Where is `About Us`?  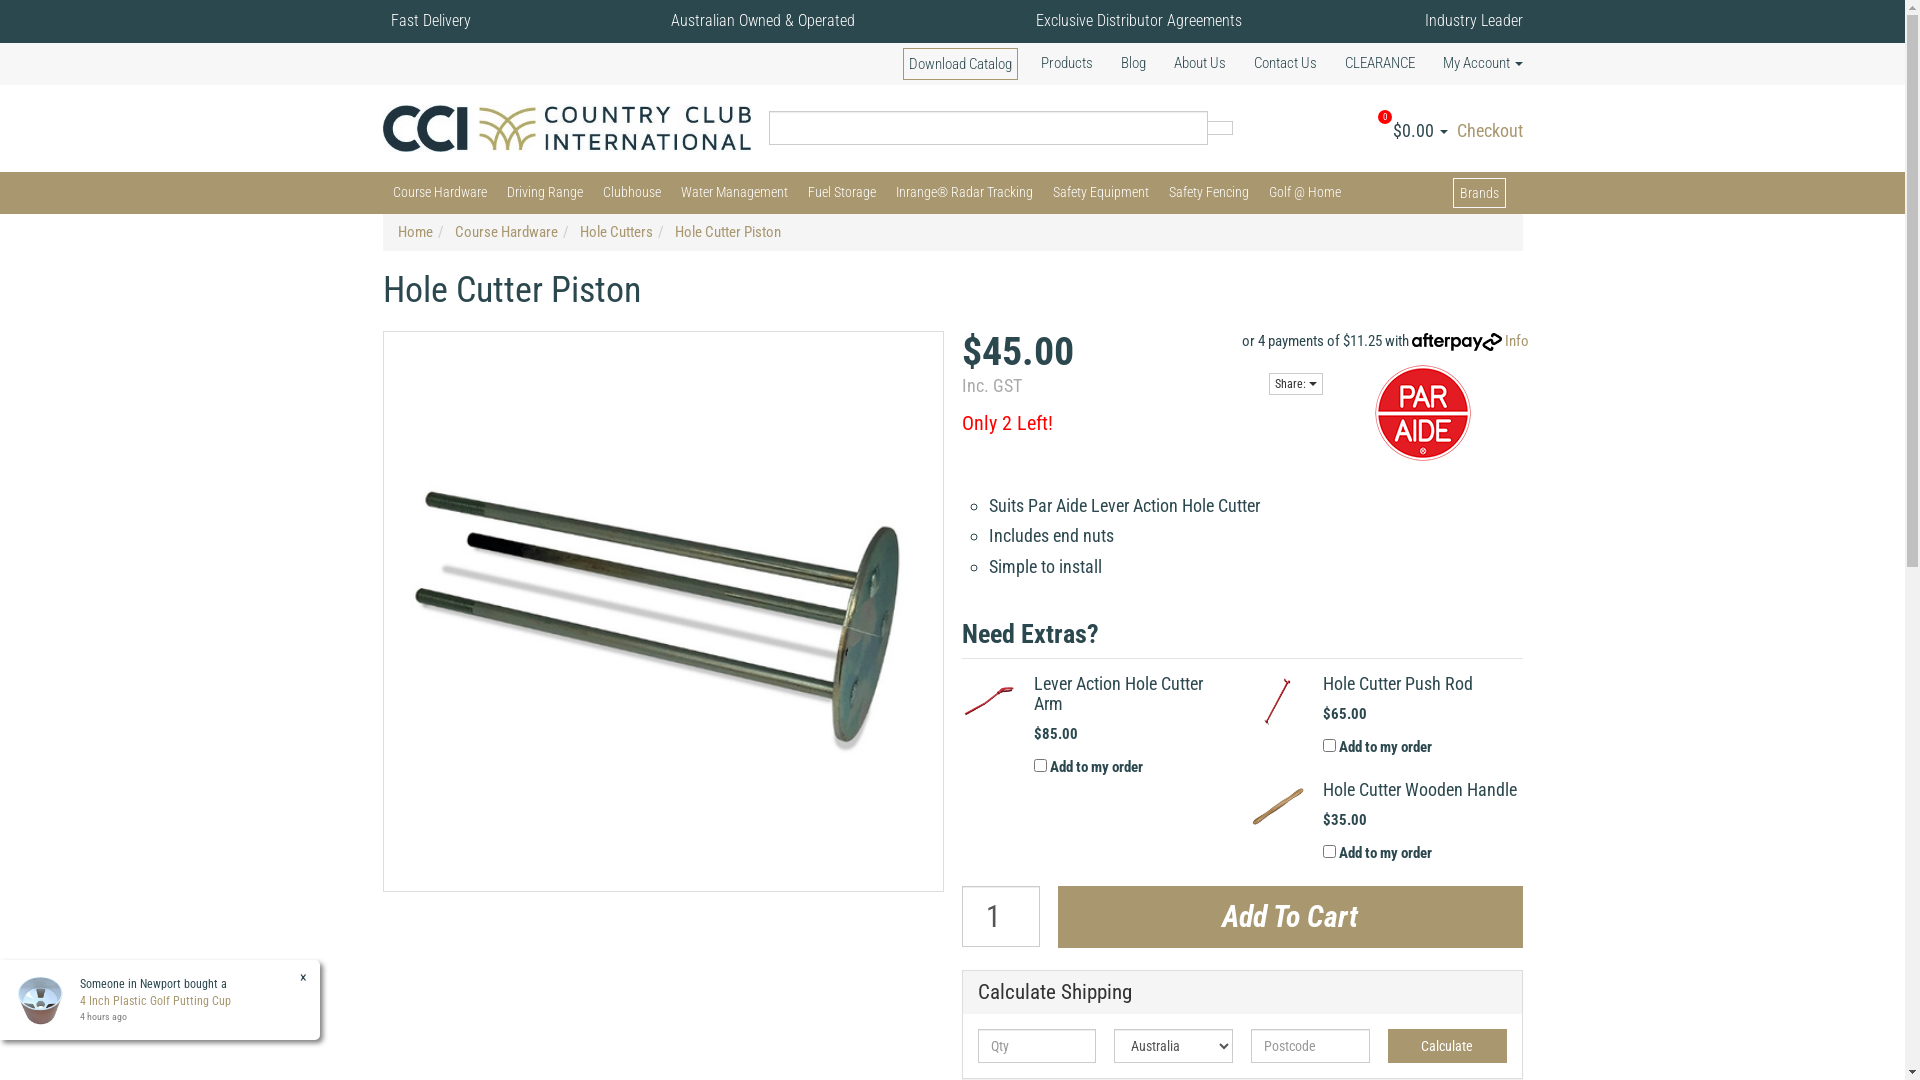
About Us is located at coordinates (1200, 63).